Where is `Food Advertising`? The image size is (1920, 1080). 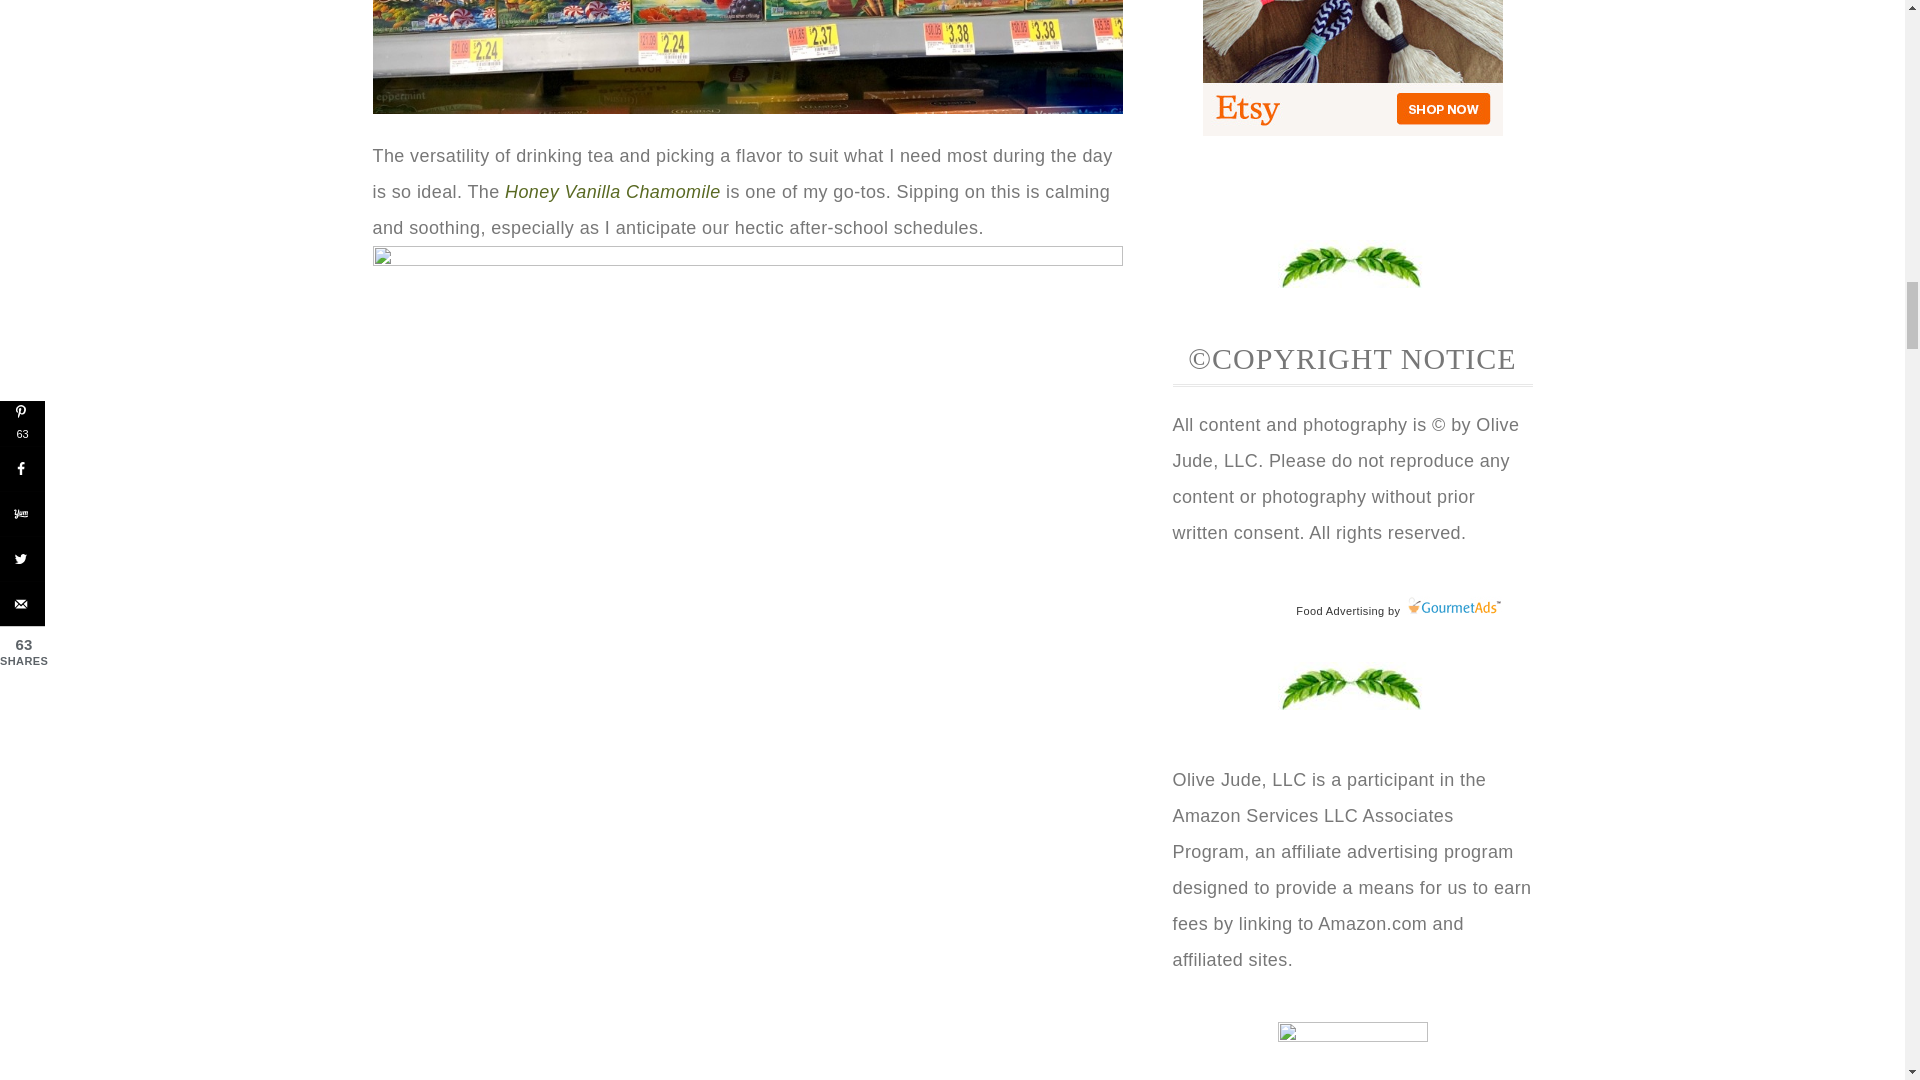
Food Advertising is located at coordinates (1340, 610).